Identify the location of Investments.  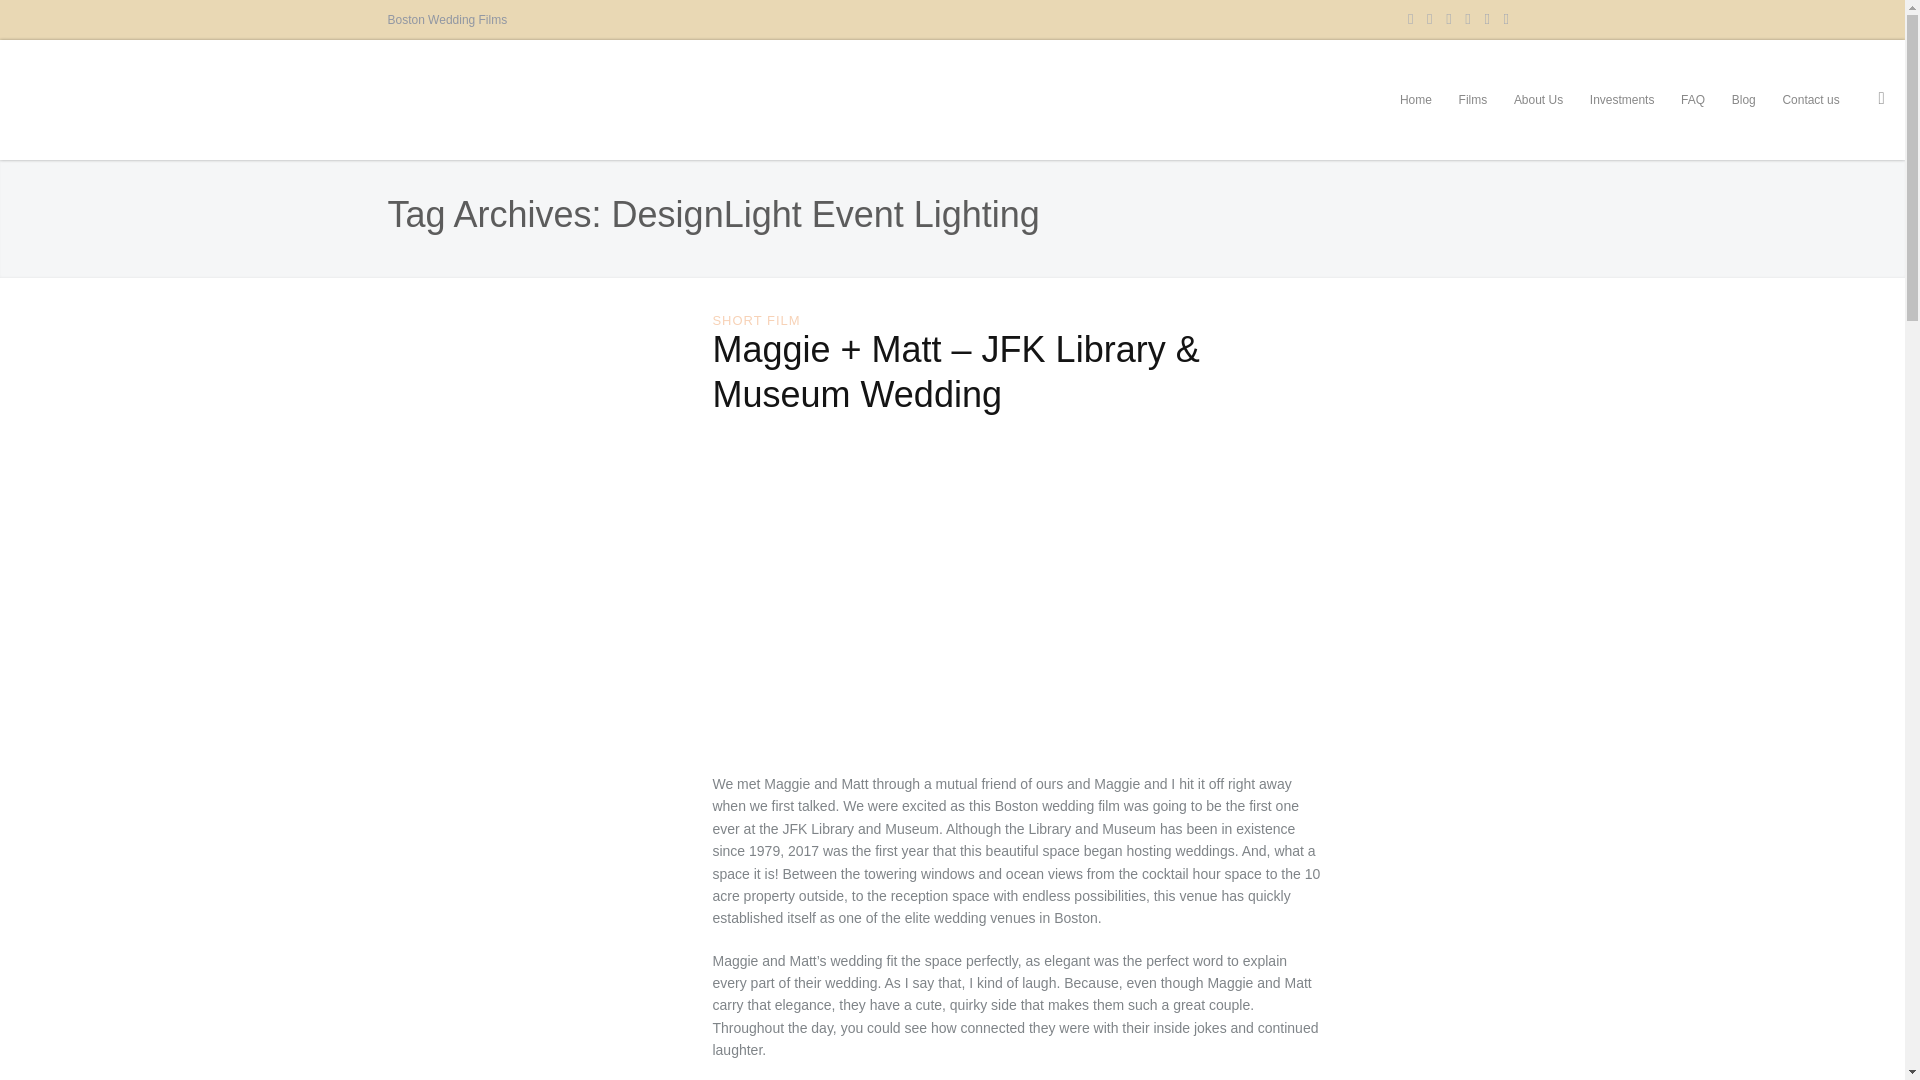
(1621, 99).